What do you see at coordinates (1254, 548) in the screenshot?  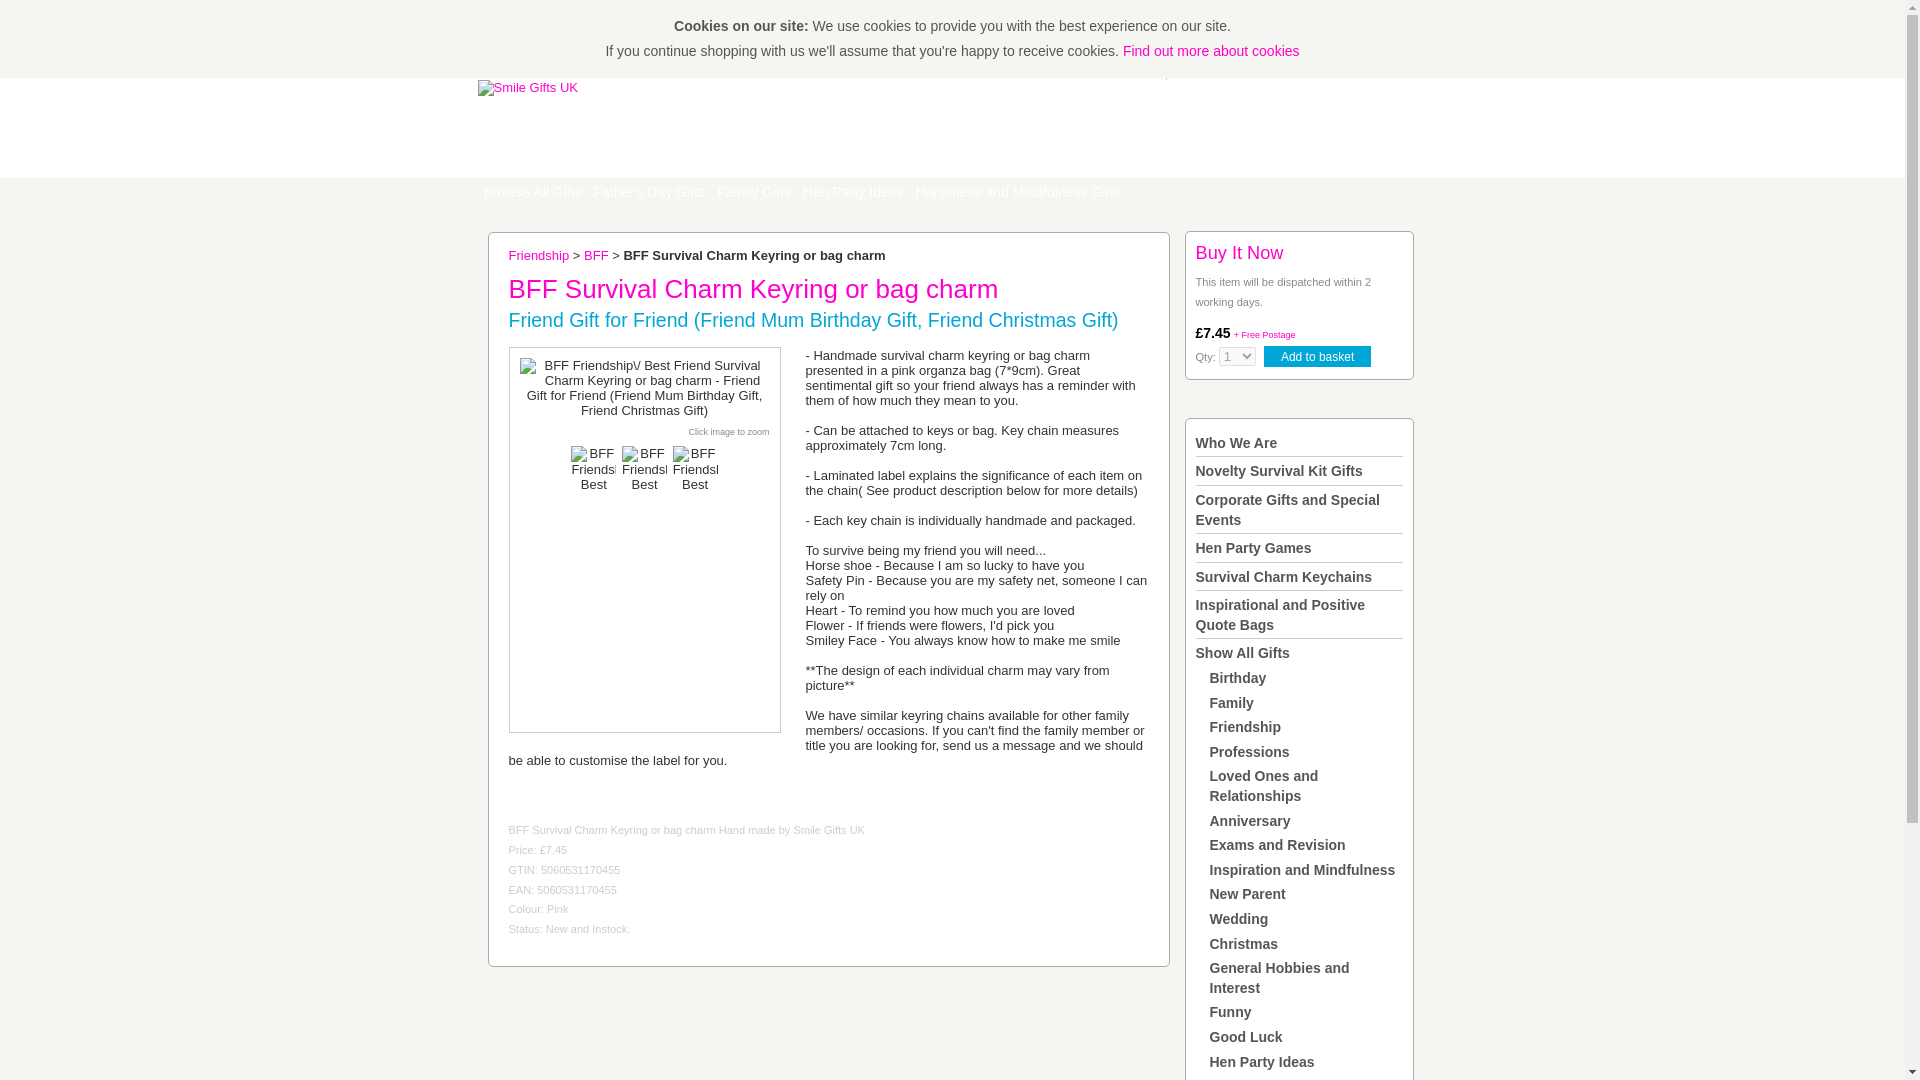 I see `Hen Party Games` at bounding box center [1254, 548].